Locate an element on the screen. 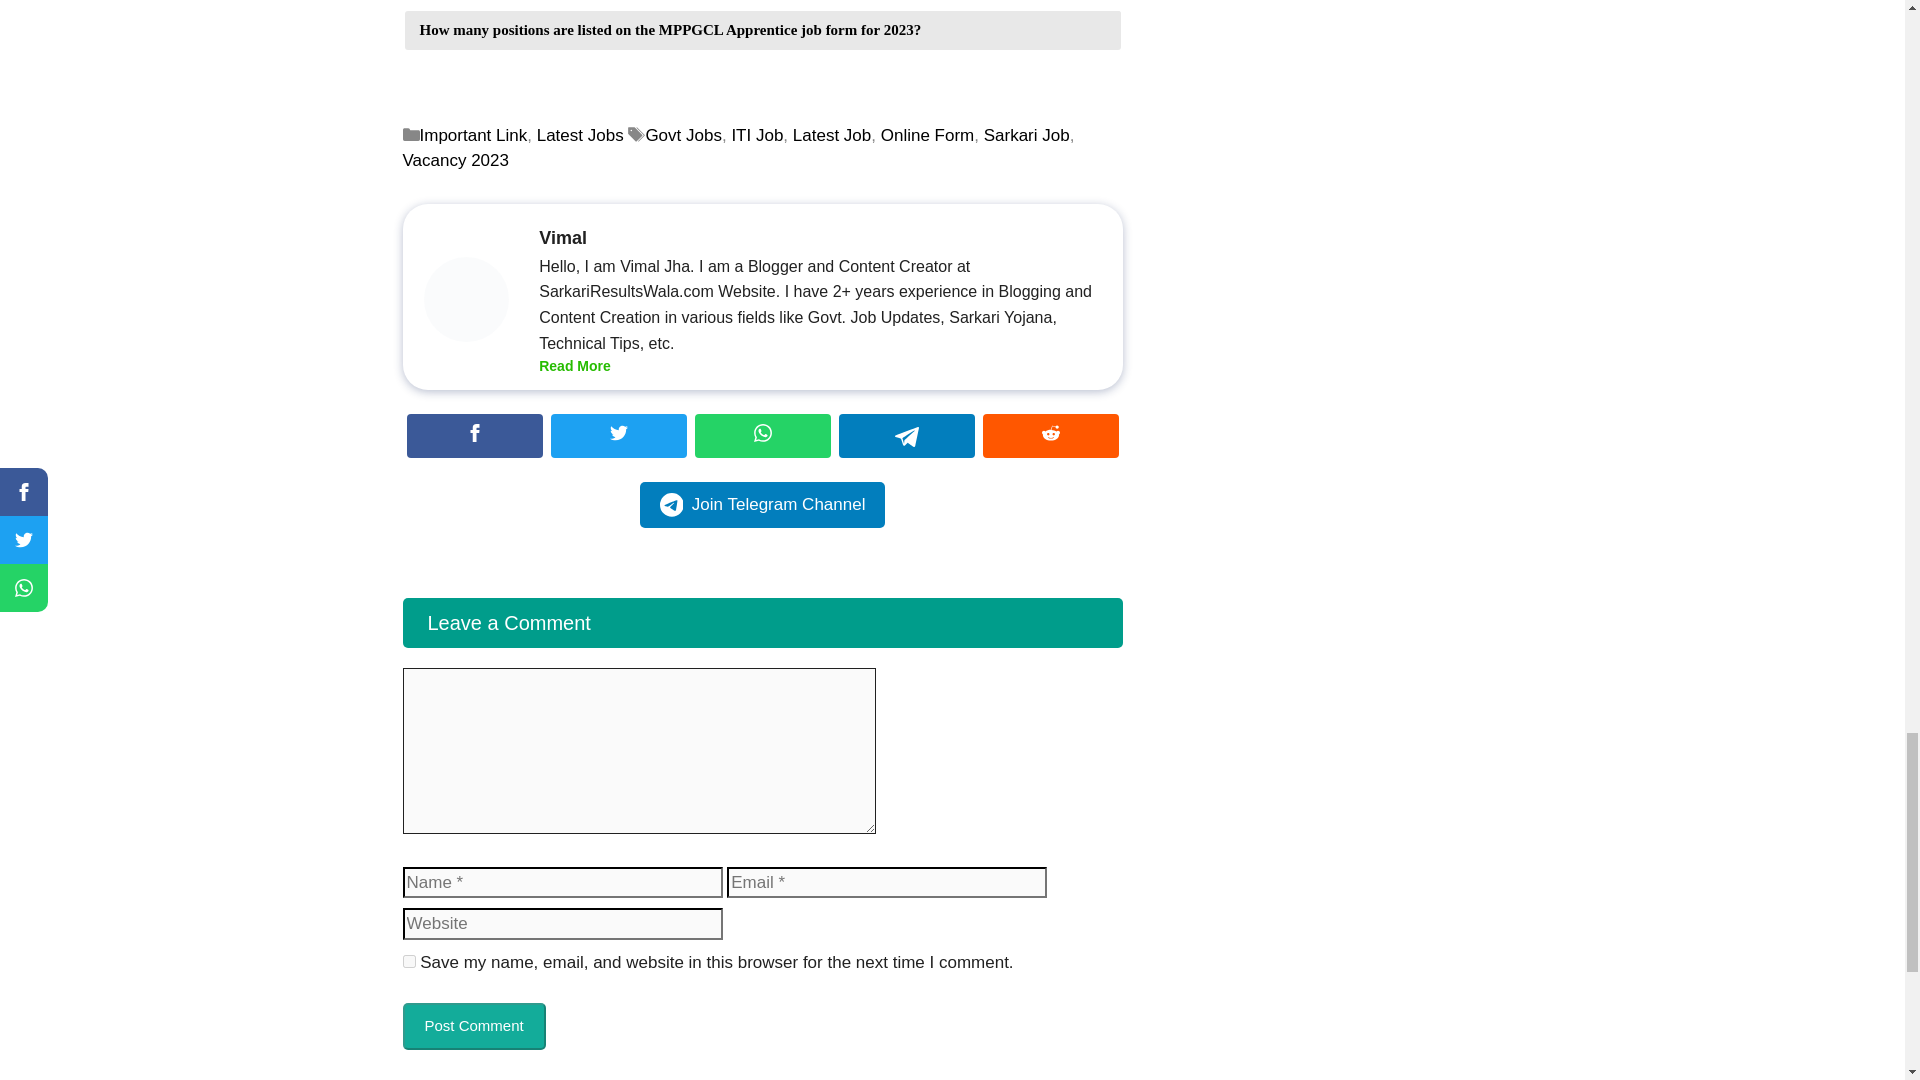 This screenshot has height=1080, width=1920. ITI Job is located at coordinates (757, 135).